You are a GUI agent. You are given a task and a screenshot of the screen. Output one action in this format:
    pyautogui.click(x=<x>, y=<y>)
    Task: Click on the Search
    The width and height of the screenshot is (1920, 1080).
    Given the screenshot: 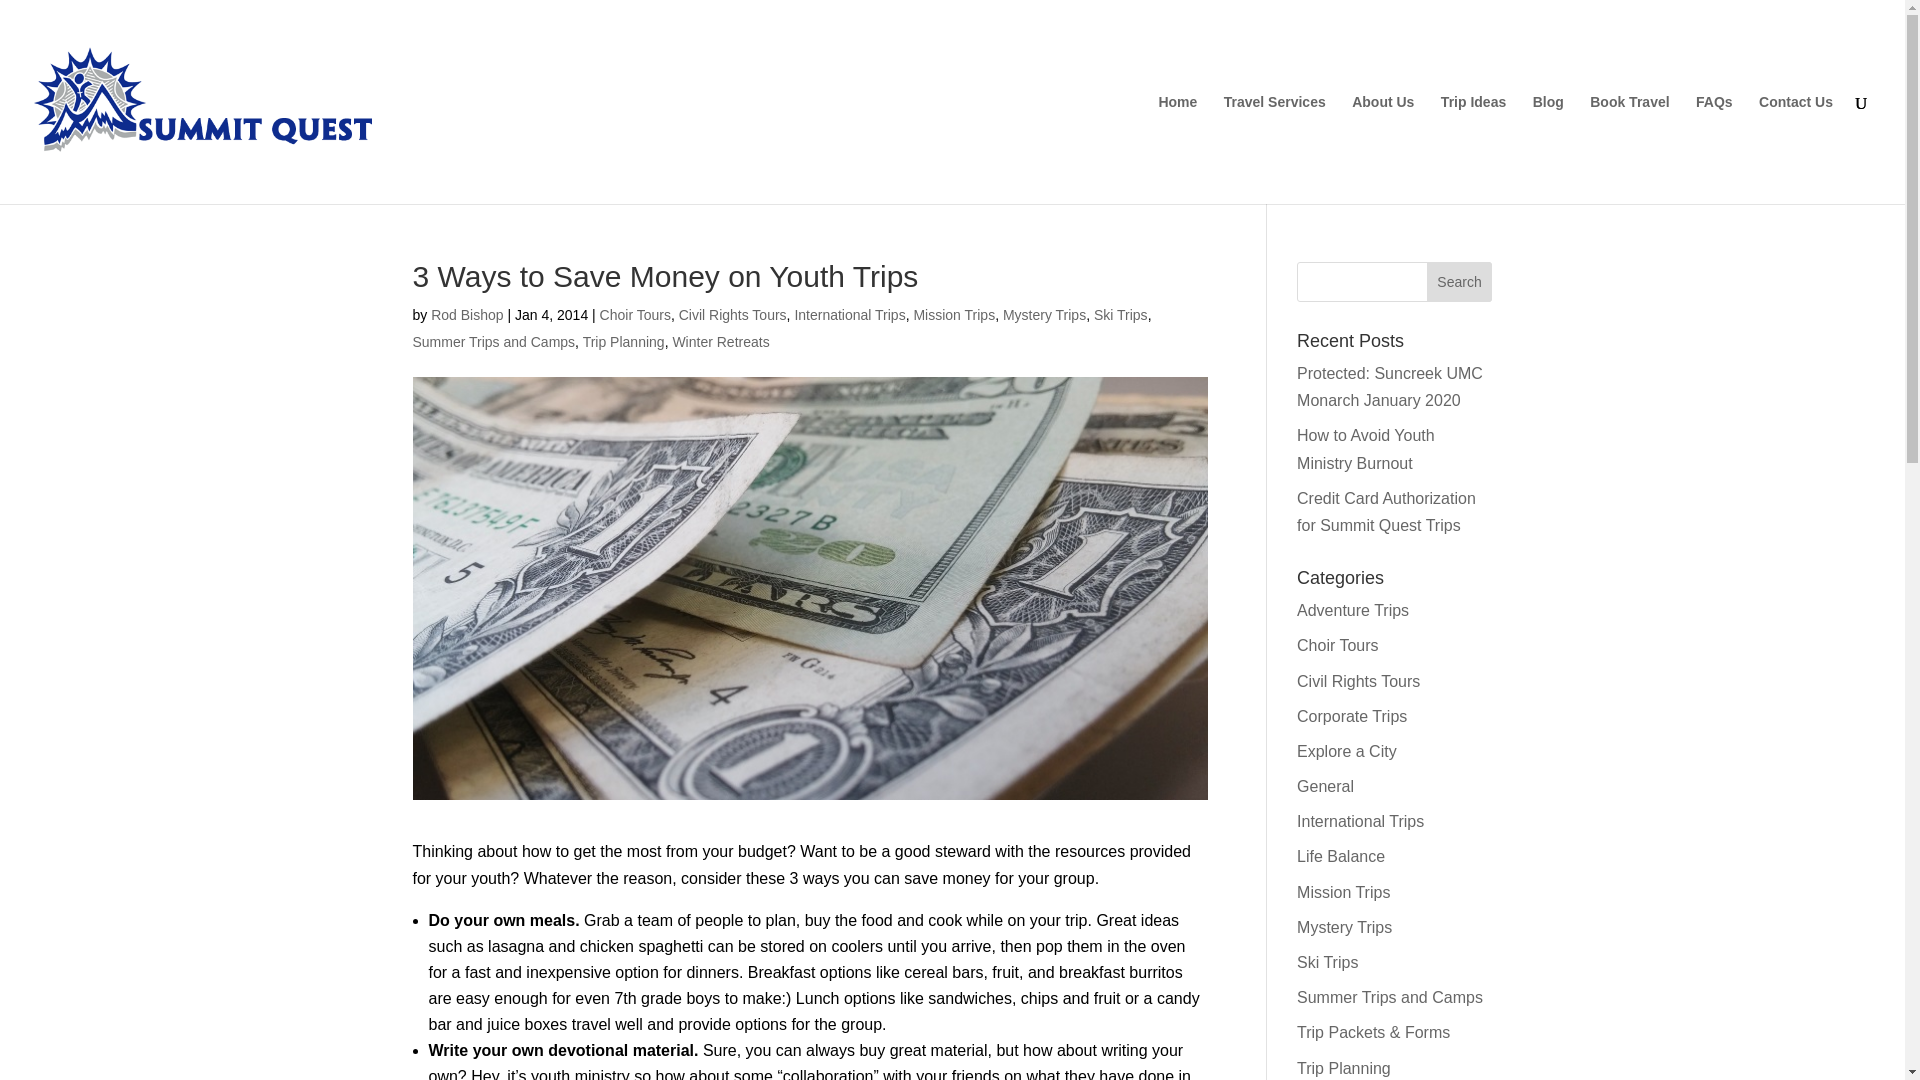 What is the action you would take?
    pyautogui.click(x=1460, y=282)
    